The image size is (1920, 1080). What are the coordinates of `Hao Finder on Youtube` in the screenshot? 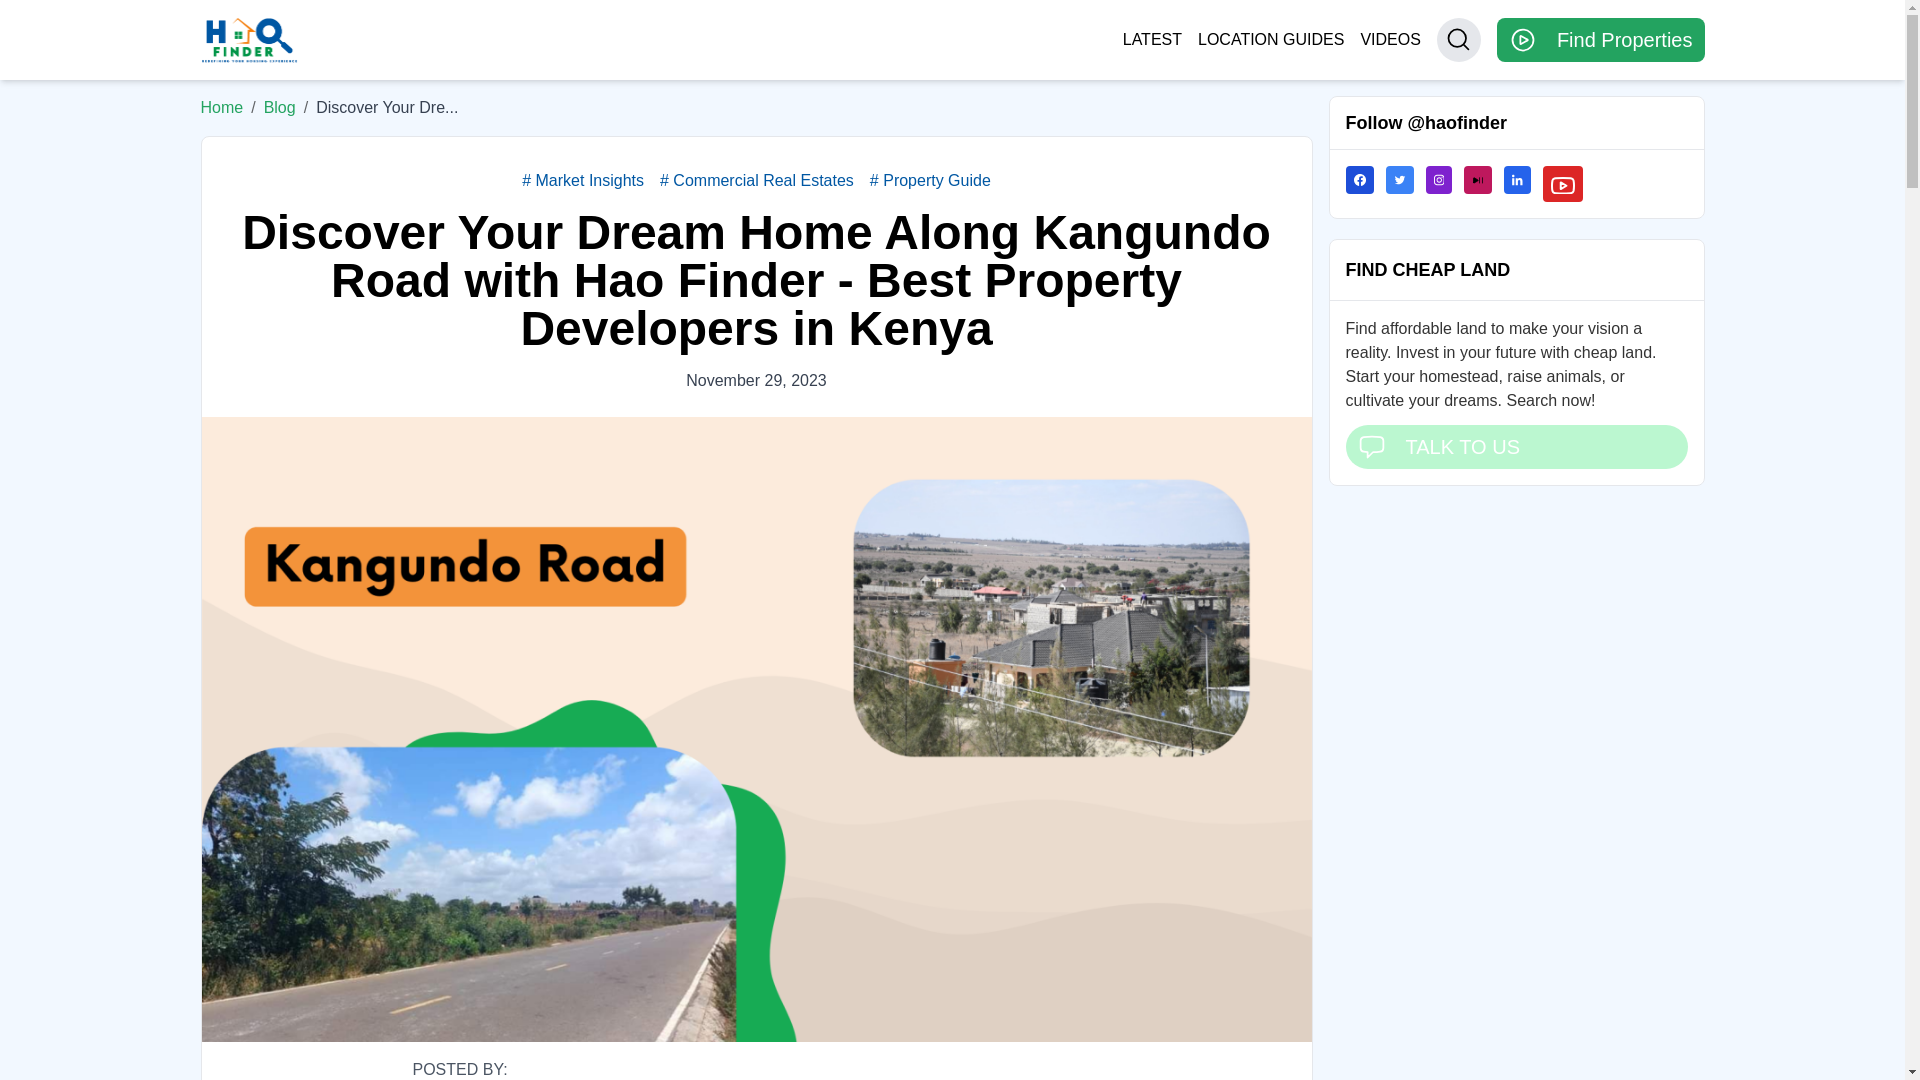 It's located at (1569, 184).